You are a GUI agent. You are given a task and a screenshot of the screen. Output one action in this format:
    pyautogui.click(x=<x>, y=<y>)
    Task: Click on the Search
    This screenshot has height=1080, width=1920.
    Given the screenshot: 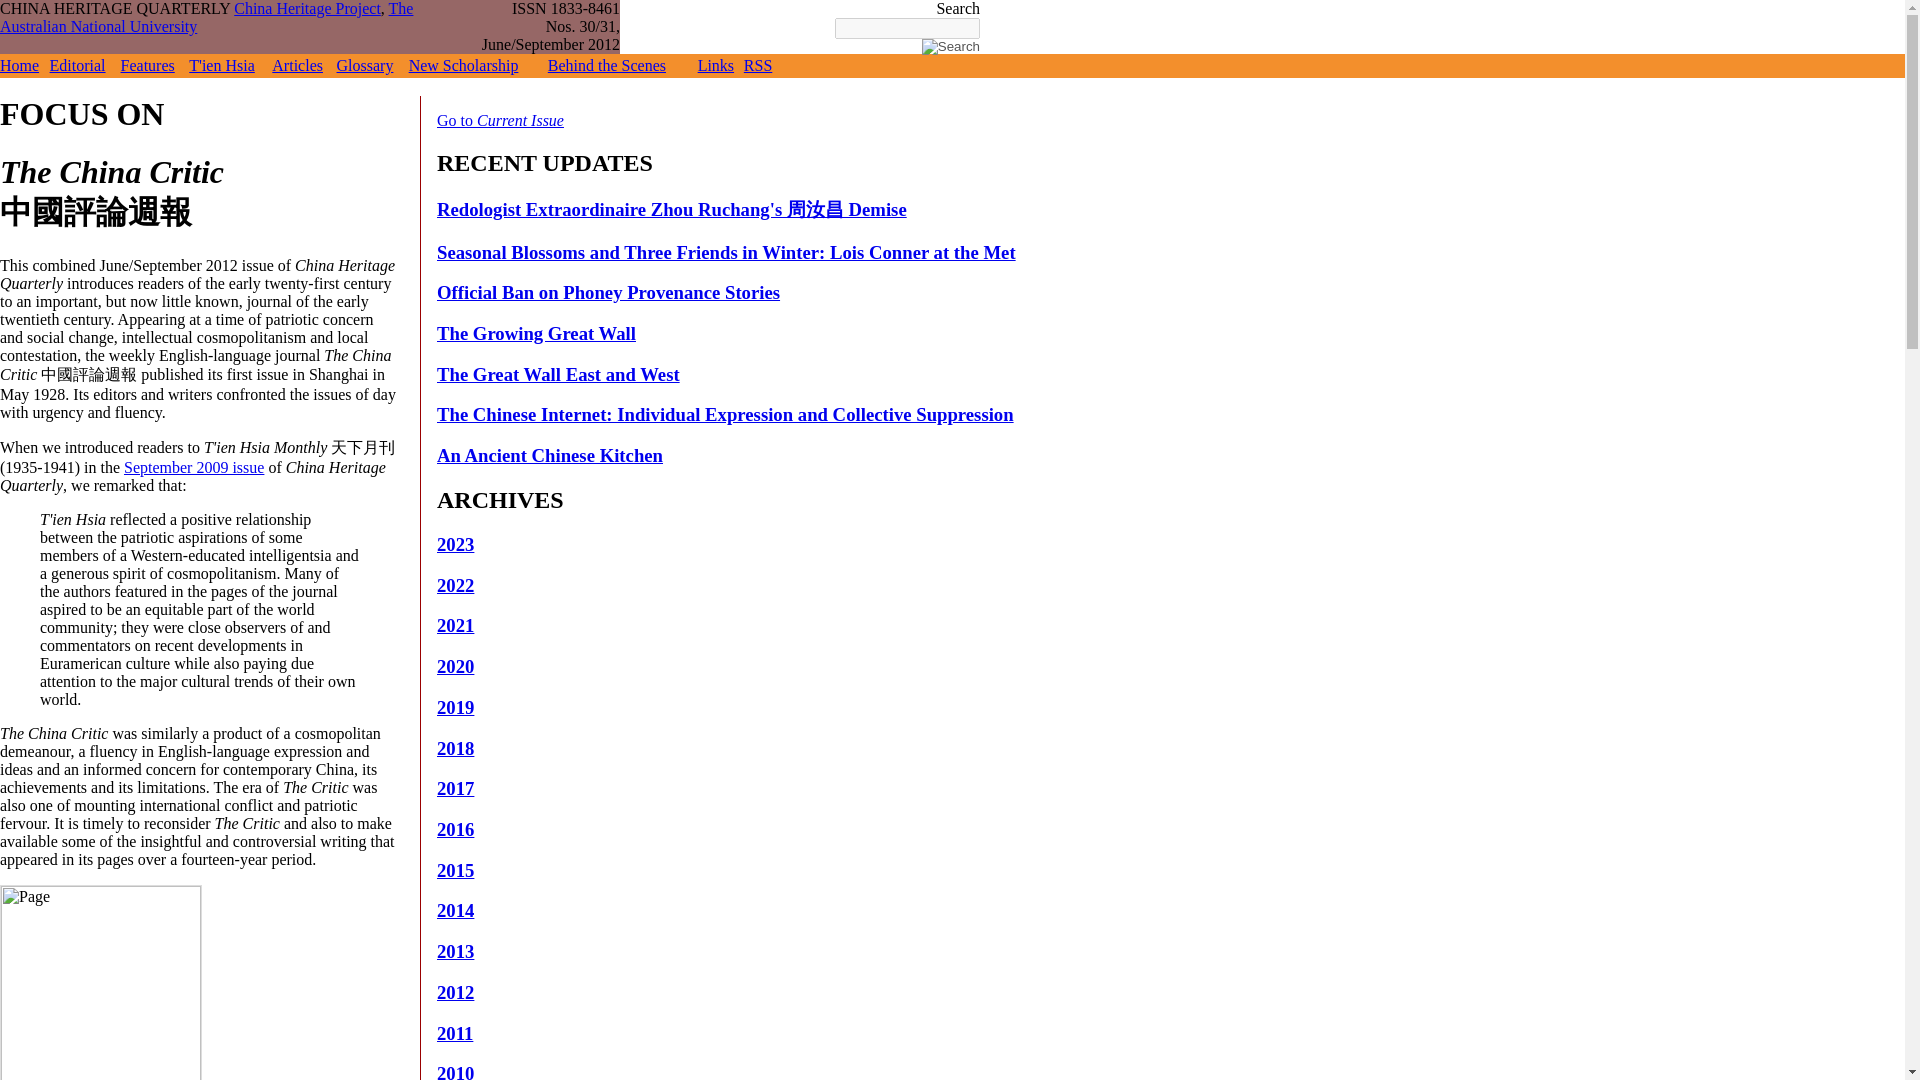 What is the action you would take?
    pyautogui.click(x=950, y=46)
    